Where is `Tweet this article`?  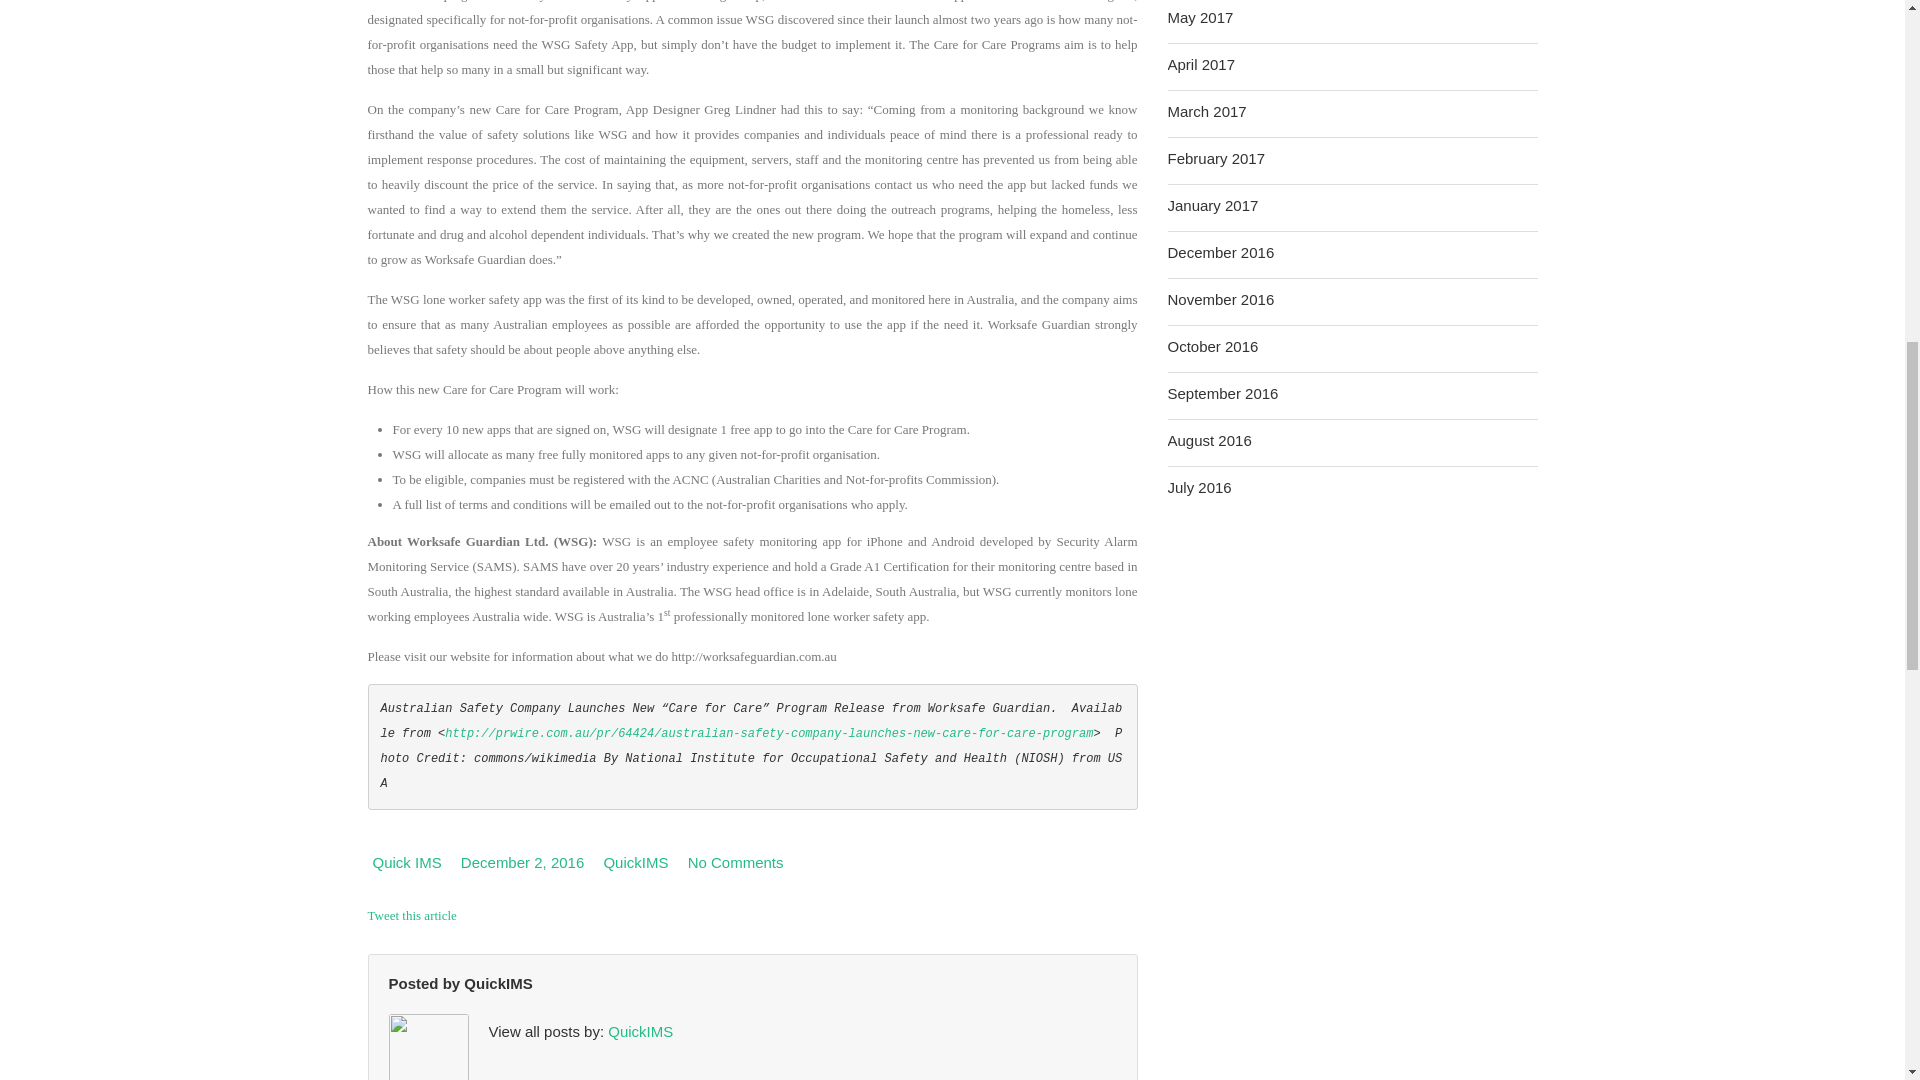
Tweet this article is located at coordinates (412, 916).